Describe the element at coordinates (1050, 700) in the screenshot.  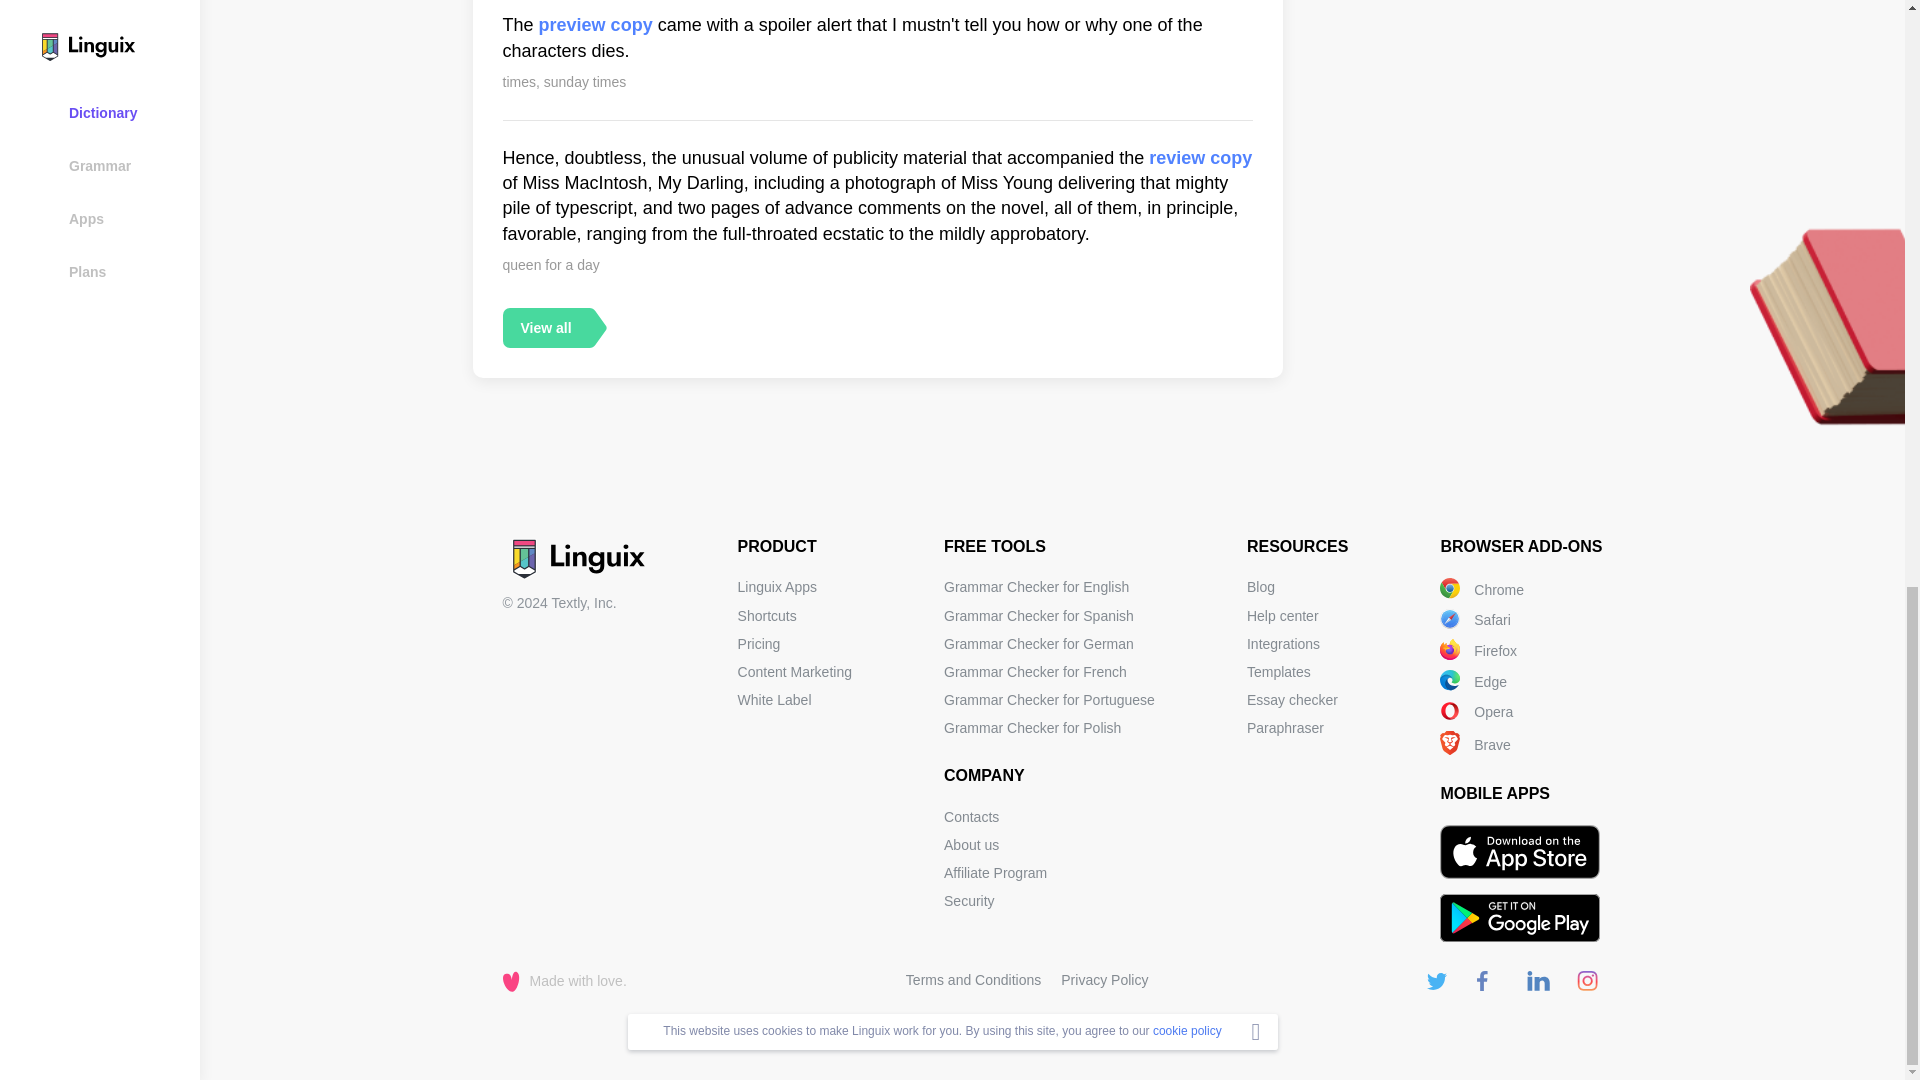
I see `Grammar Checker for Portuguese` at that location.